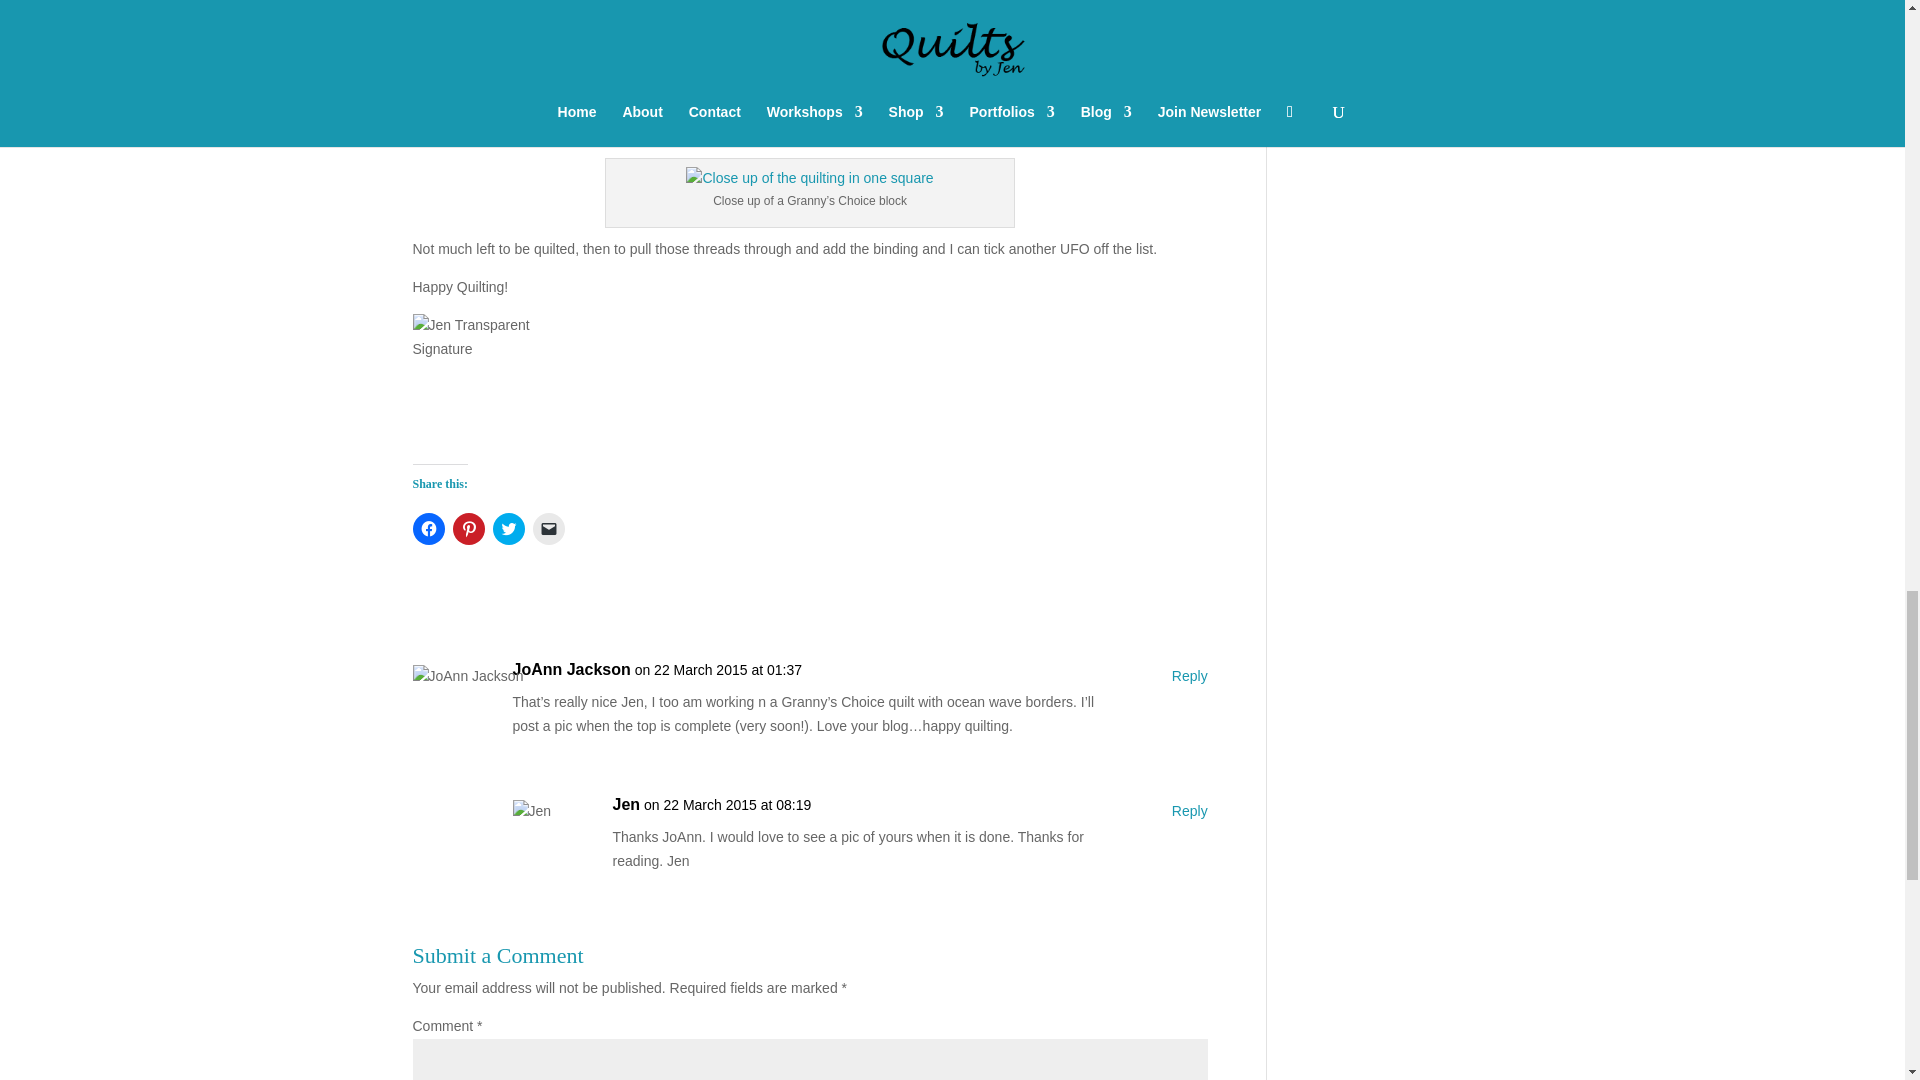 The image size is (1920, 1080). What do you see at coordinates (508, 529) in the screenshot?
I see `Click to share on Twitter` at bounding box center [508, 529].